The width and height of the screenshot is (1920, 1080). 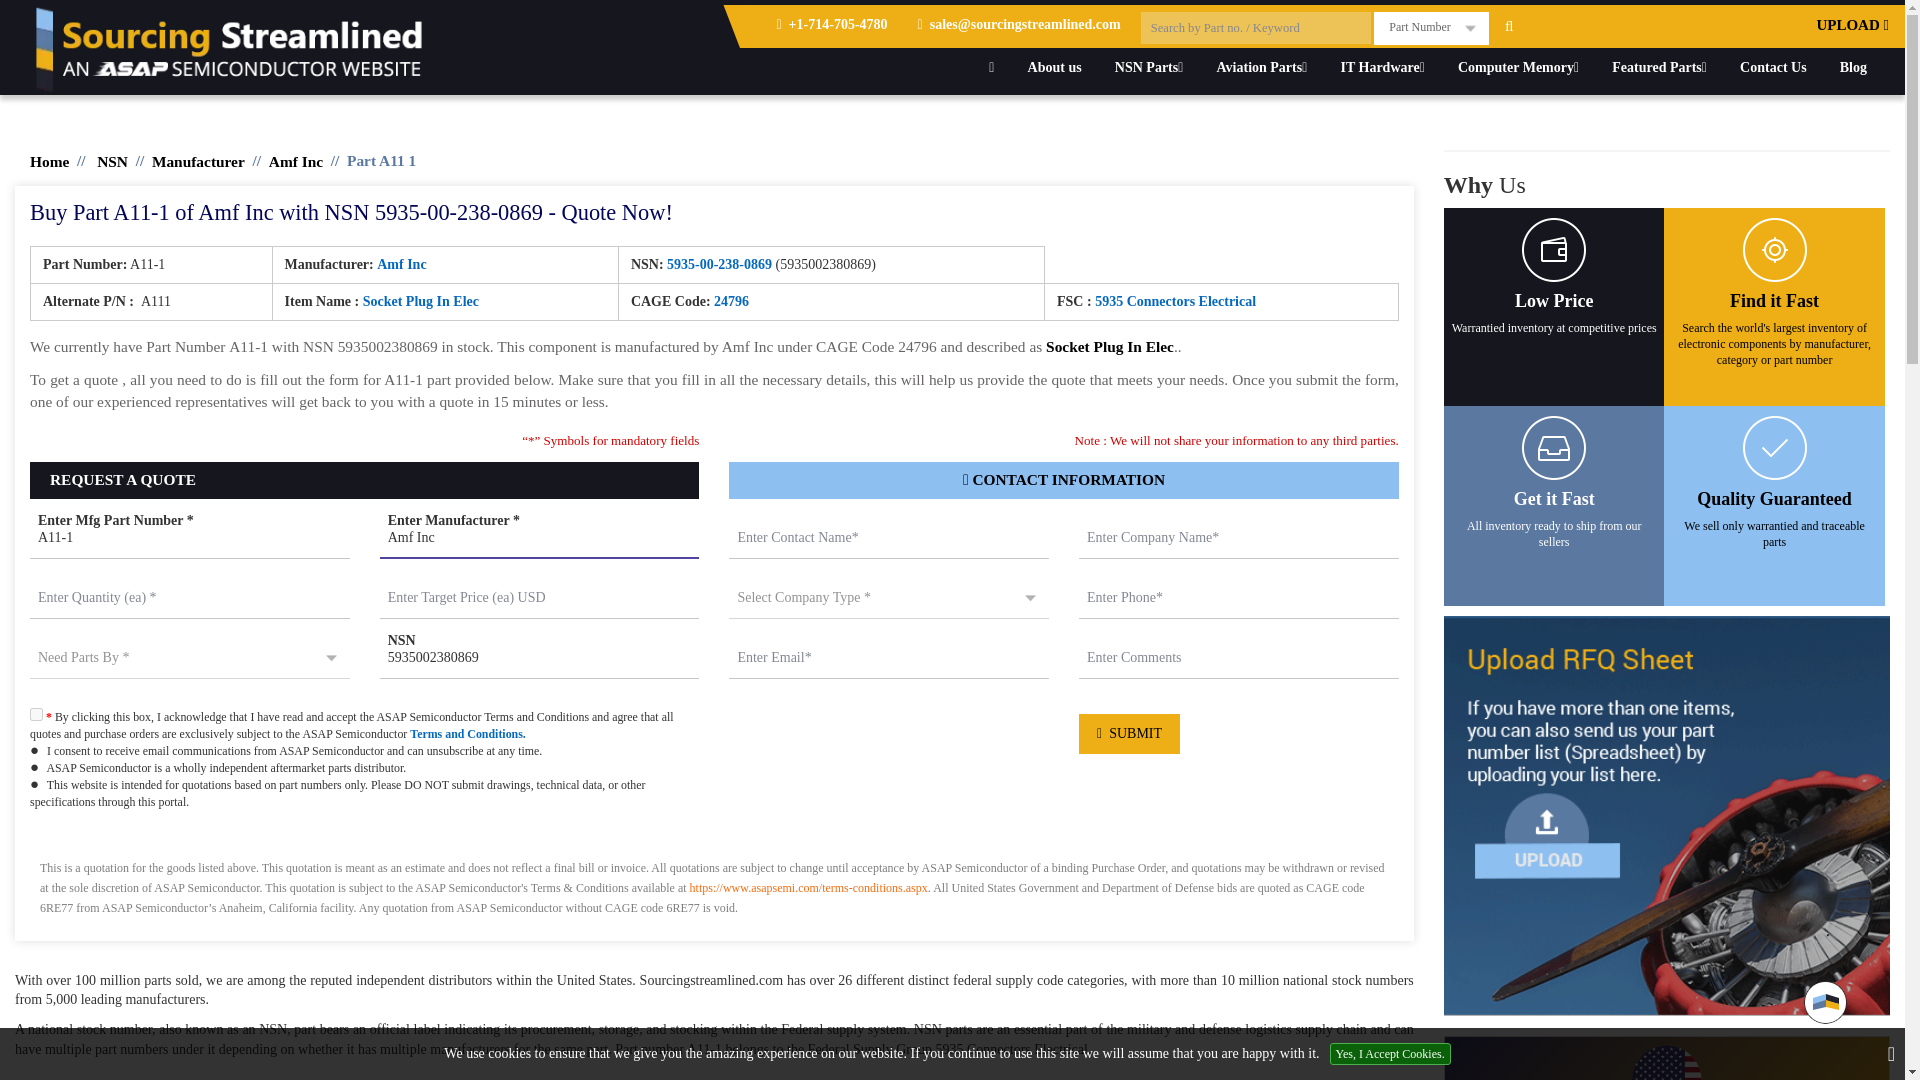 I want to click on NSN Parts, so click(x=1149, y=67).